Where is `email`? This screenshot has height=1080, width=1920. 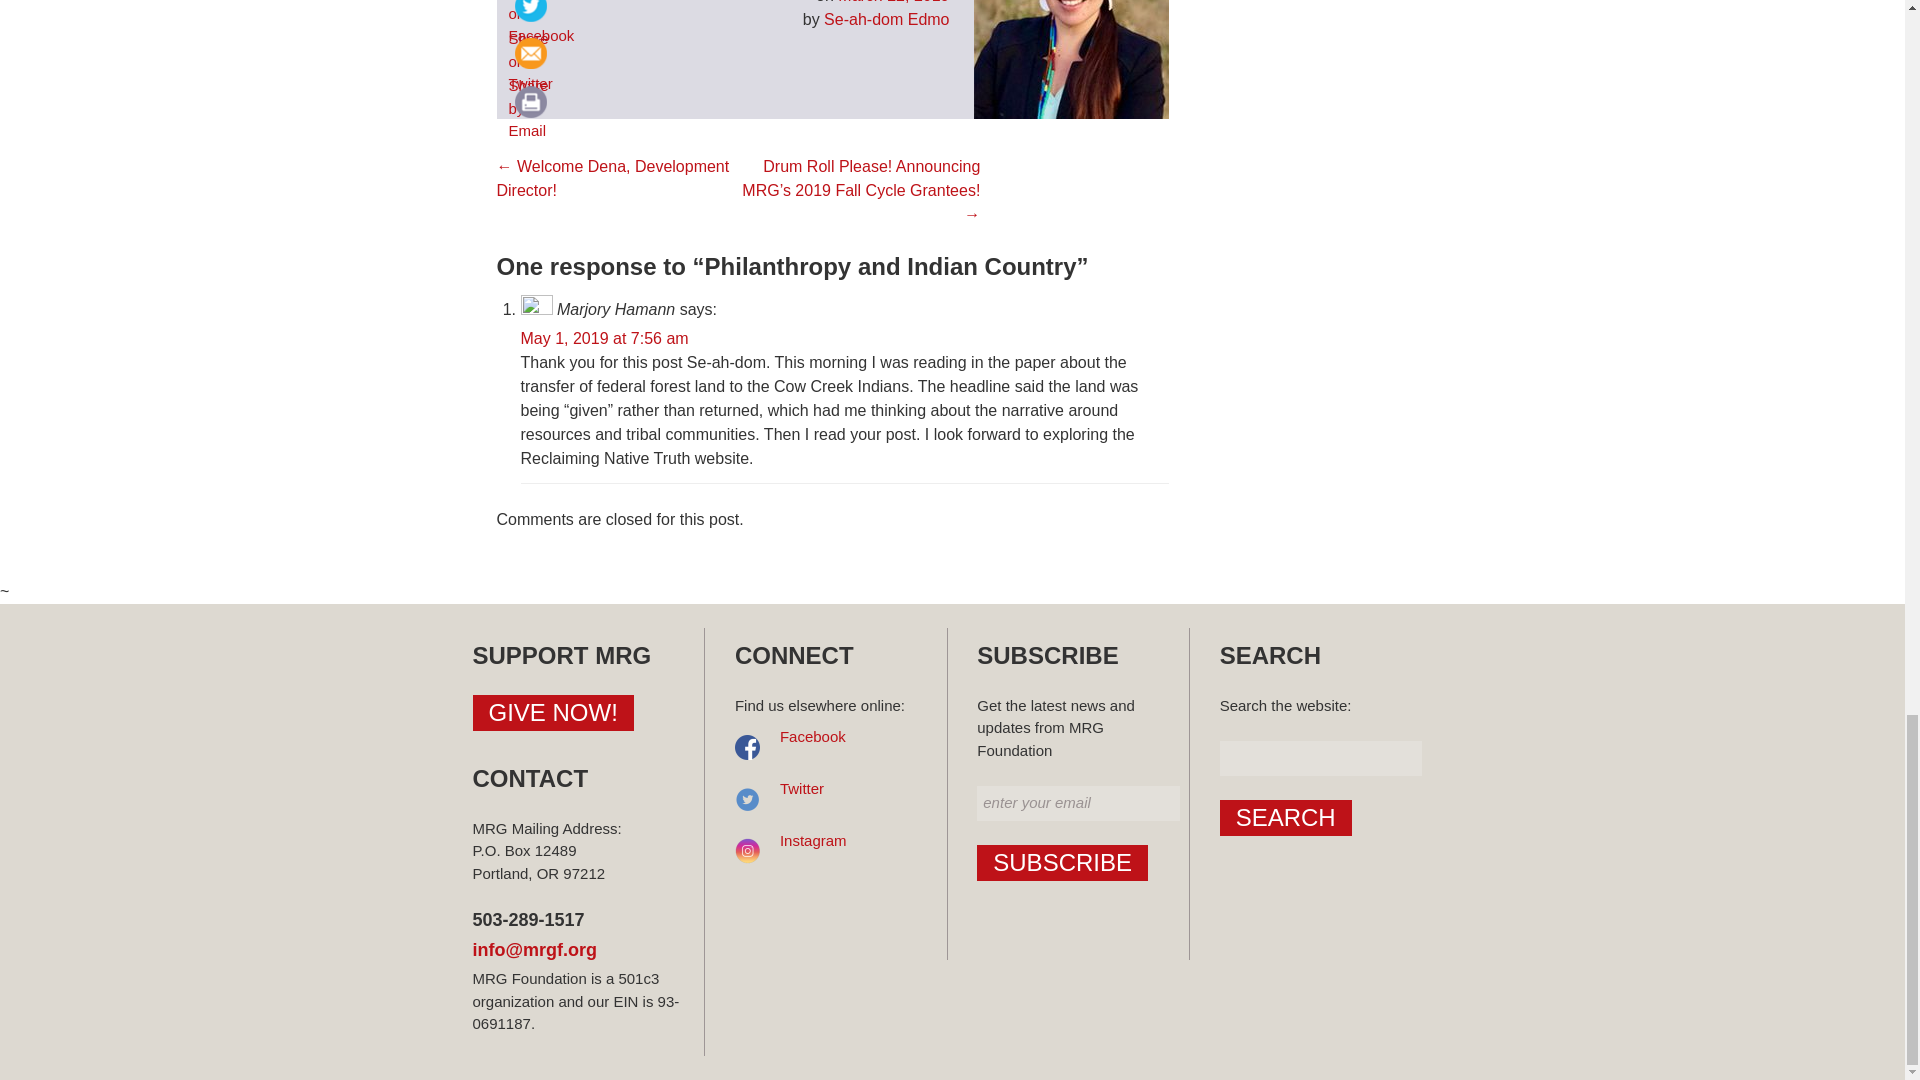 email is located at coordinates (530, 53).